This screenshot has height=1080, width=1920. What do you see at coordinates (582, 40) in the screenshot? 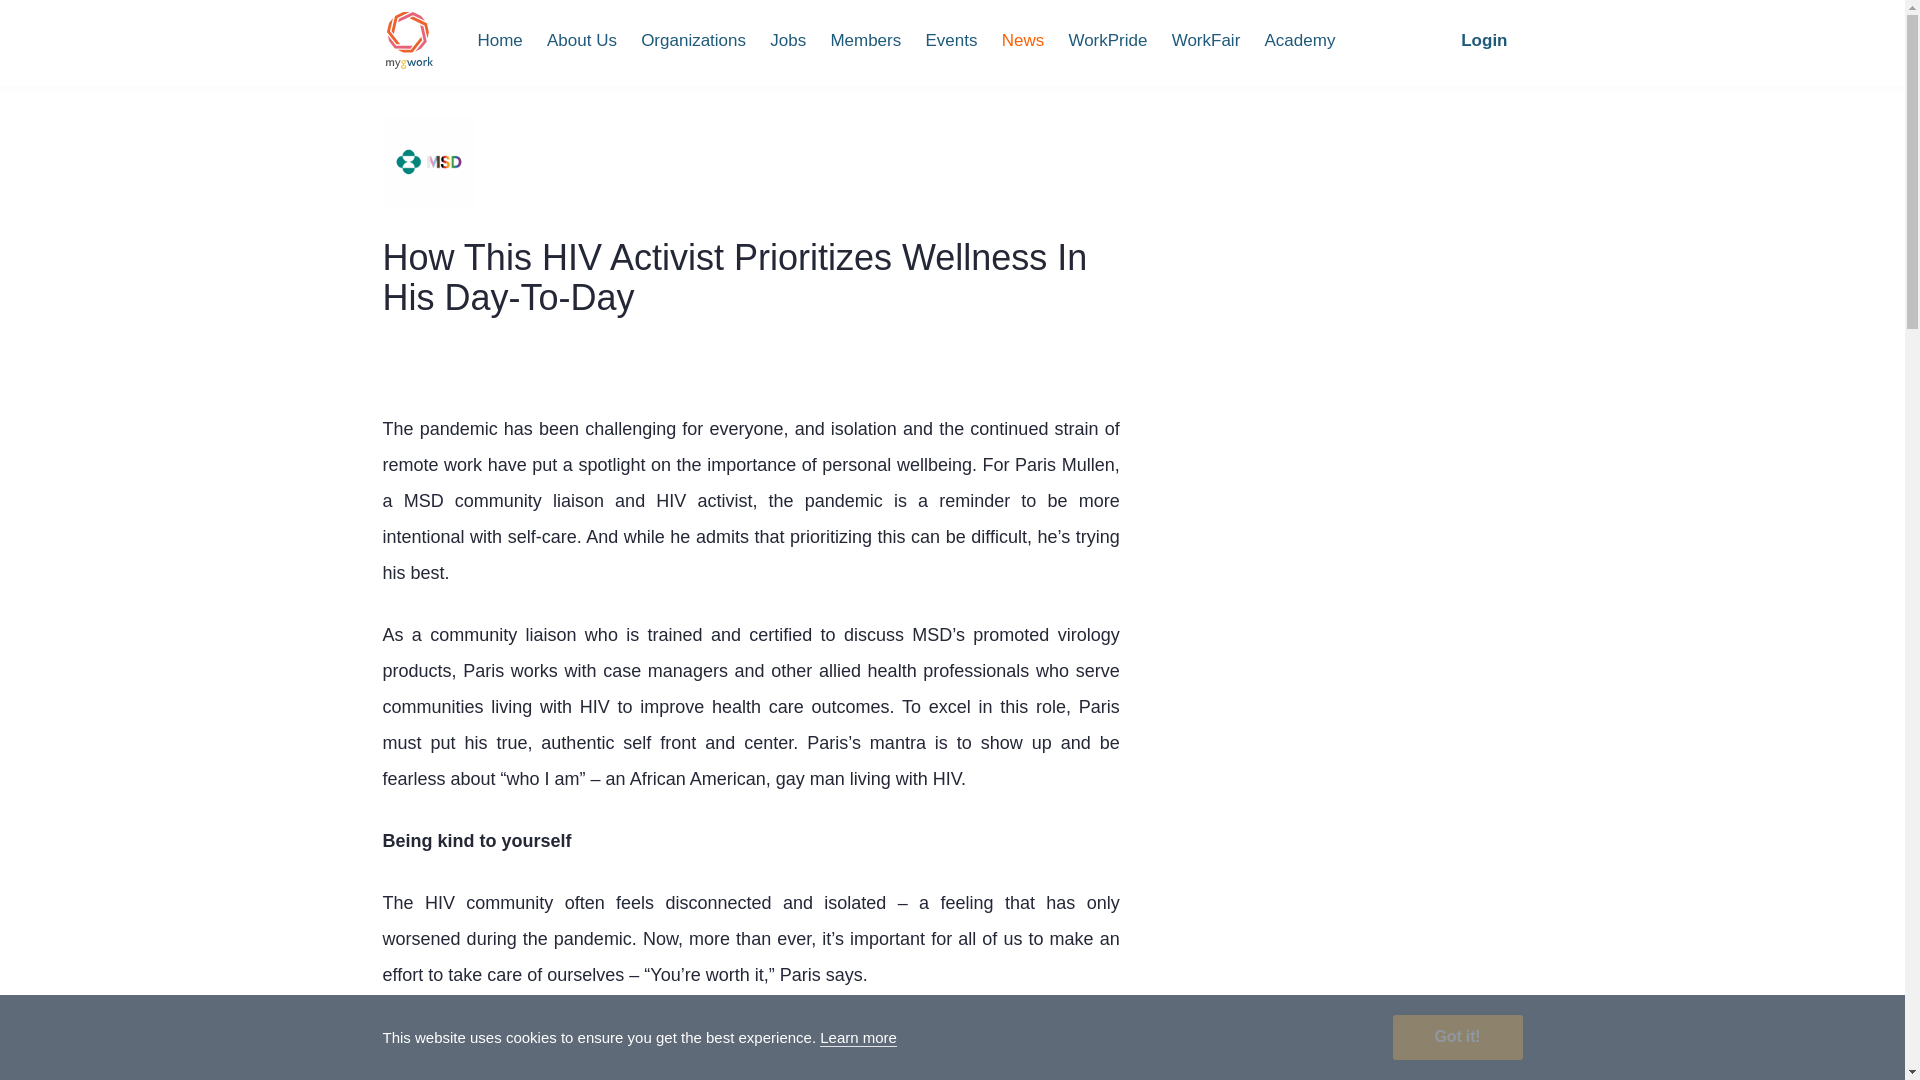
I see `About Us` at bounding box center [582, 40].